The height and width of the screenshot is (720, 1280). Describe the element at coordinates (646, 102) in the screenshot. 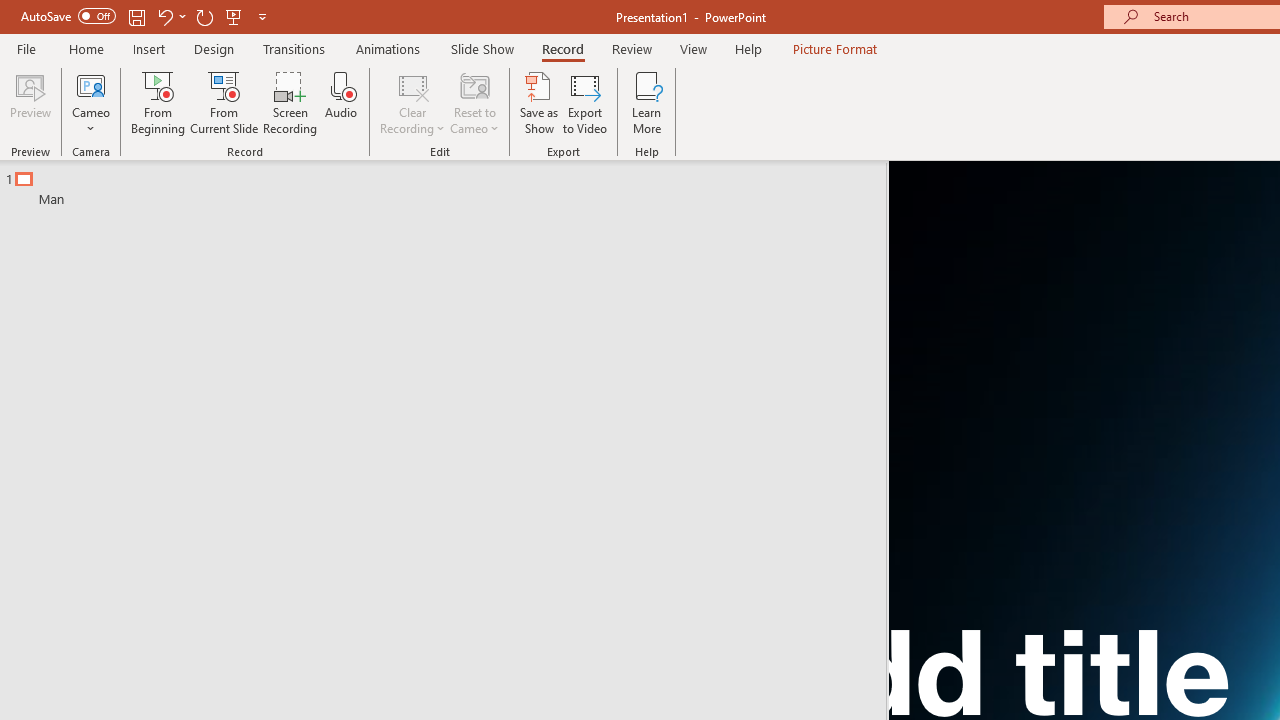

I see `Learn More` at that location.